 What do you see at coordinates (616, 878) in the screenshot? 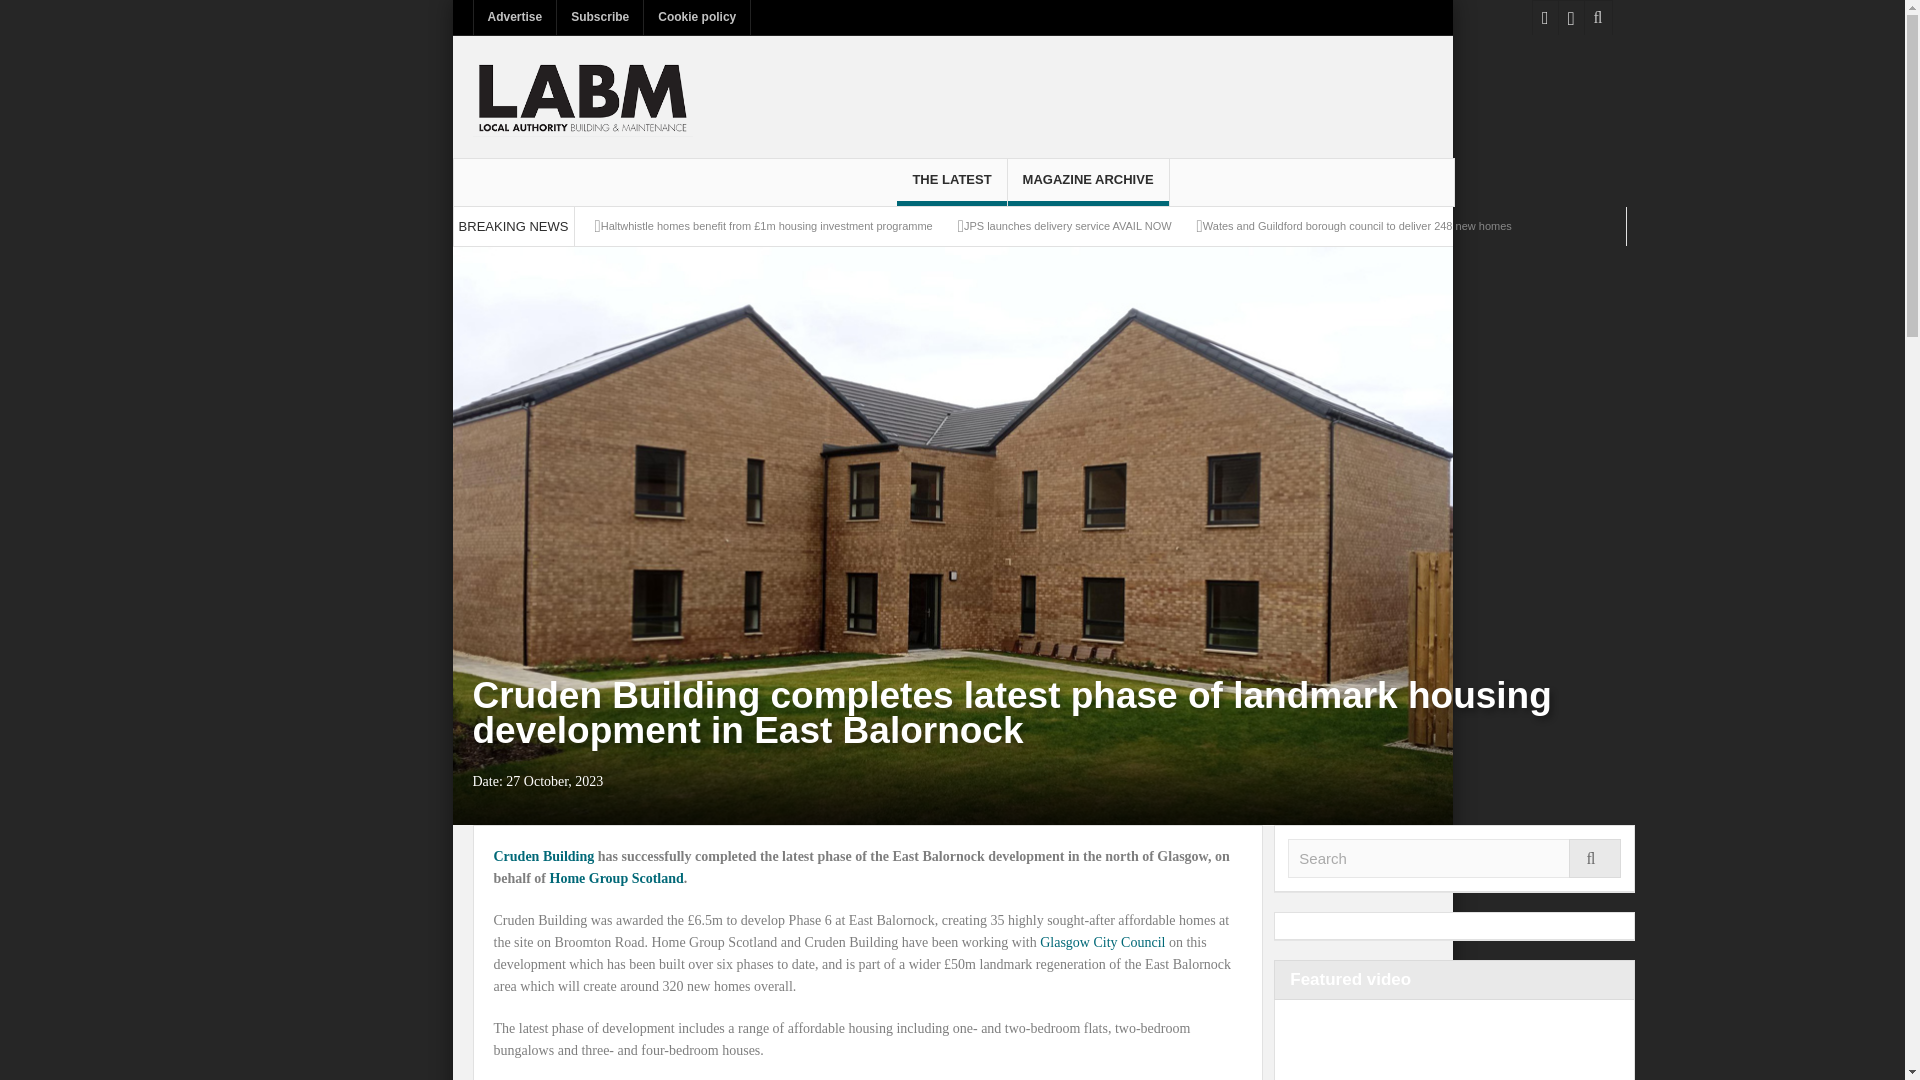
I see `Home Group Scotland` at bounding box center [616, 878].